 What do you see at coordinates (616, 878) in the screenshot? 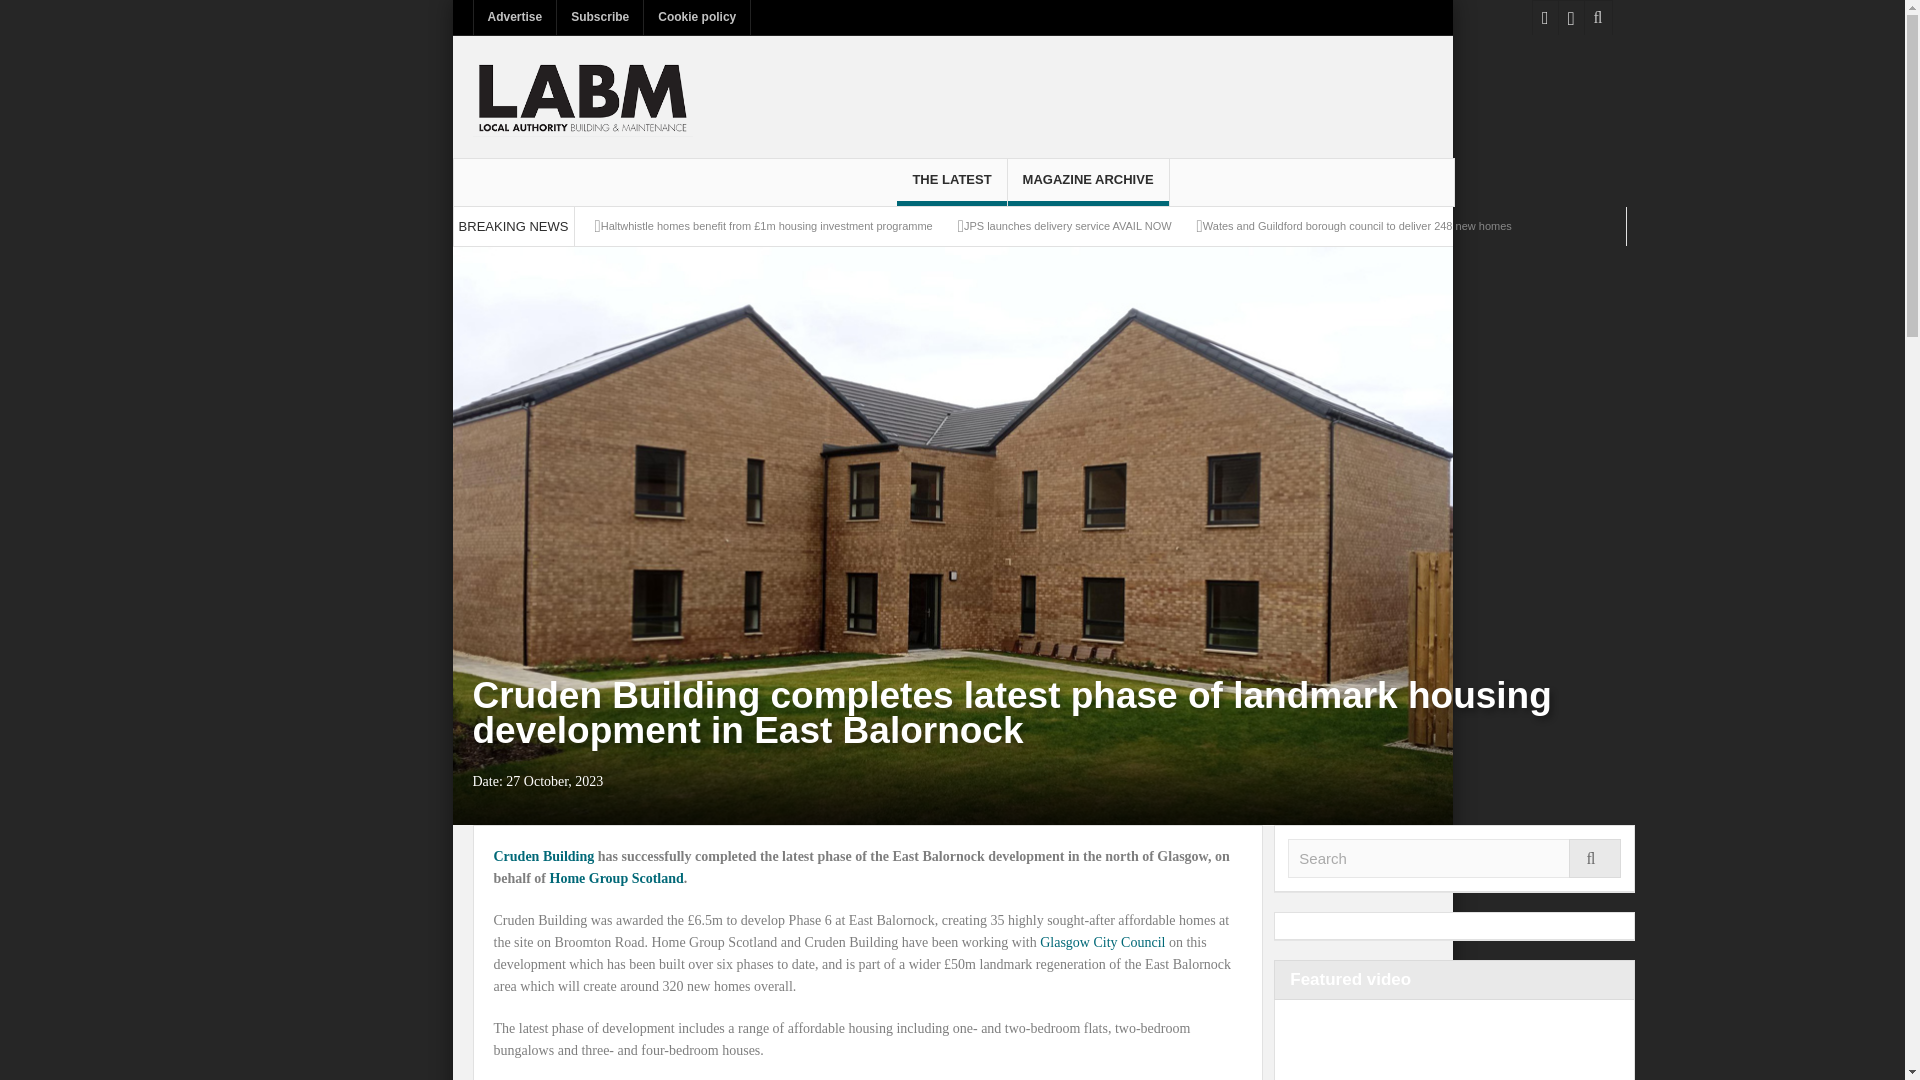
I see `Home Group Scotland` at bounding box center [616, 878].